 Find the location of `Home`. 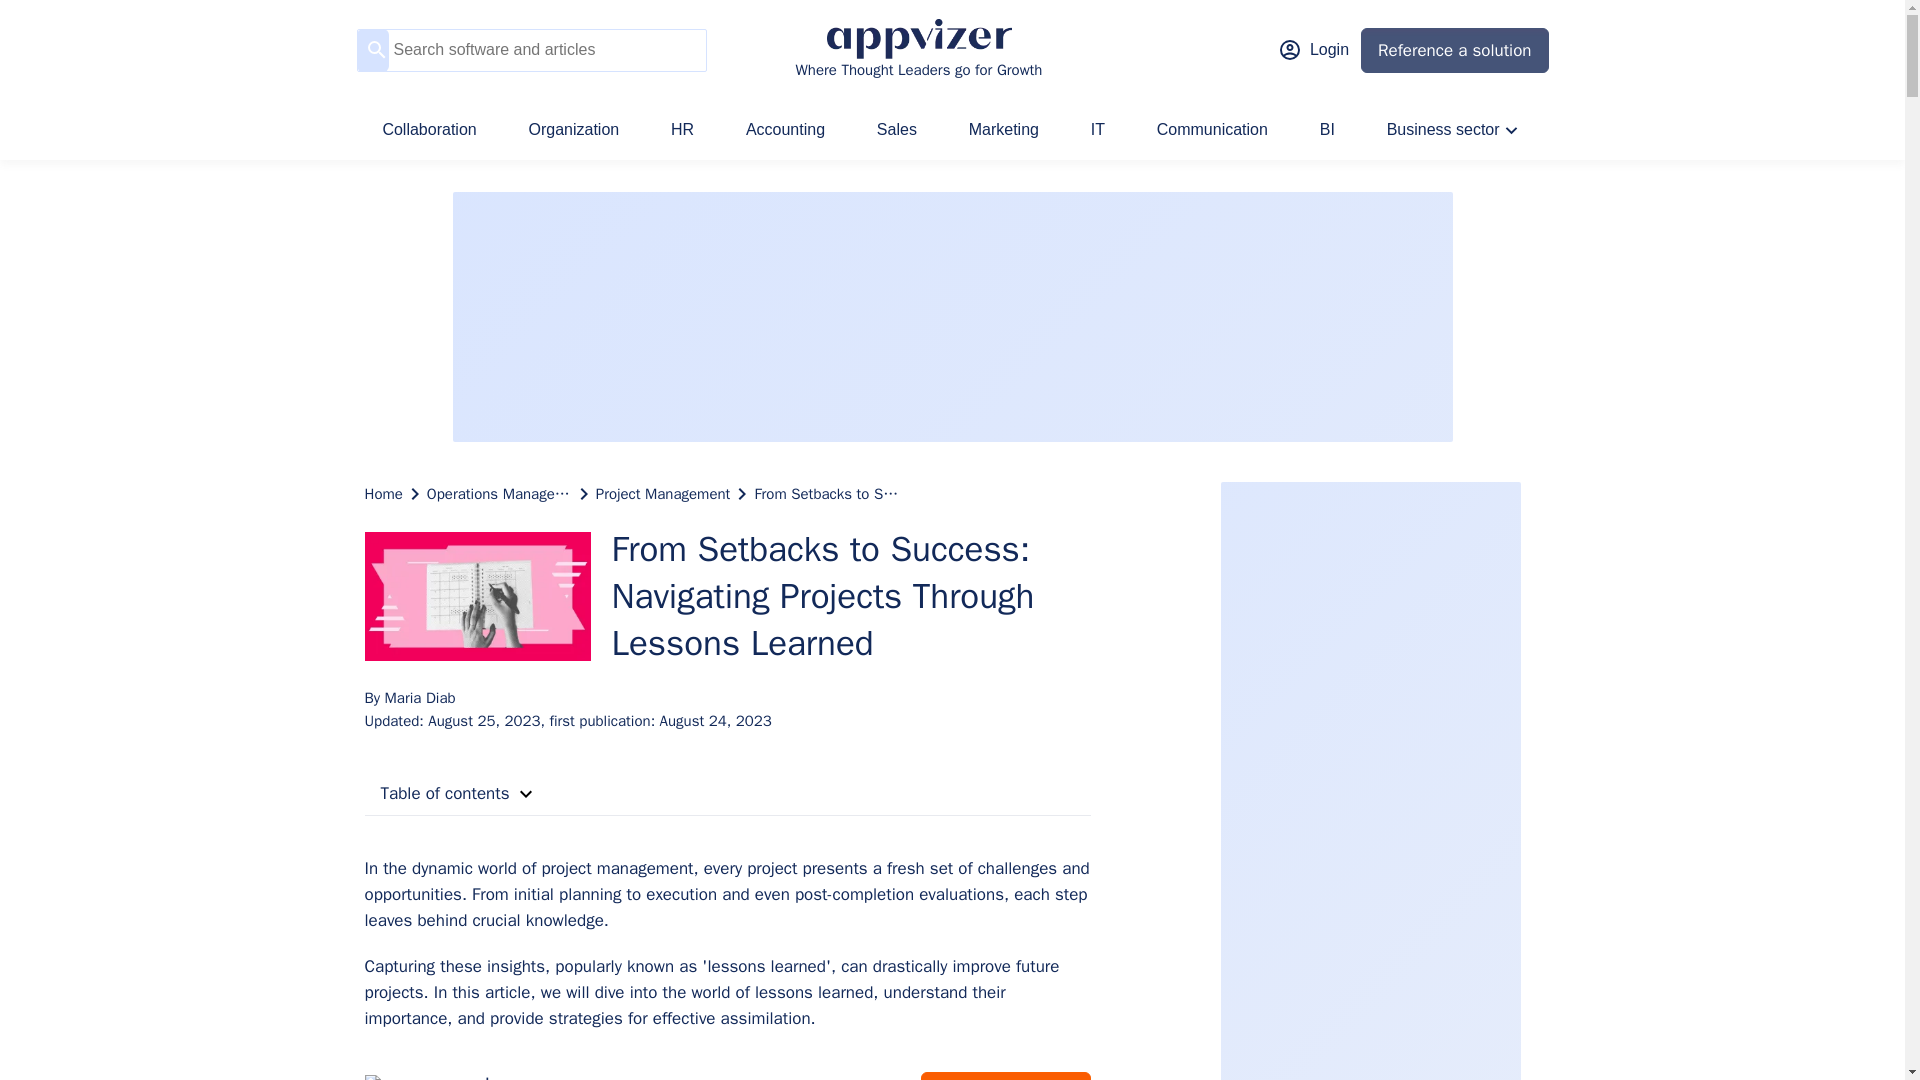

Home is located at coordinates (382, 493).